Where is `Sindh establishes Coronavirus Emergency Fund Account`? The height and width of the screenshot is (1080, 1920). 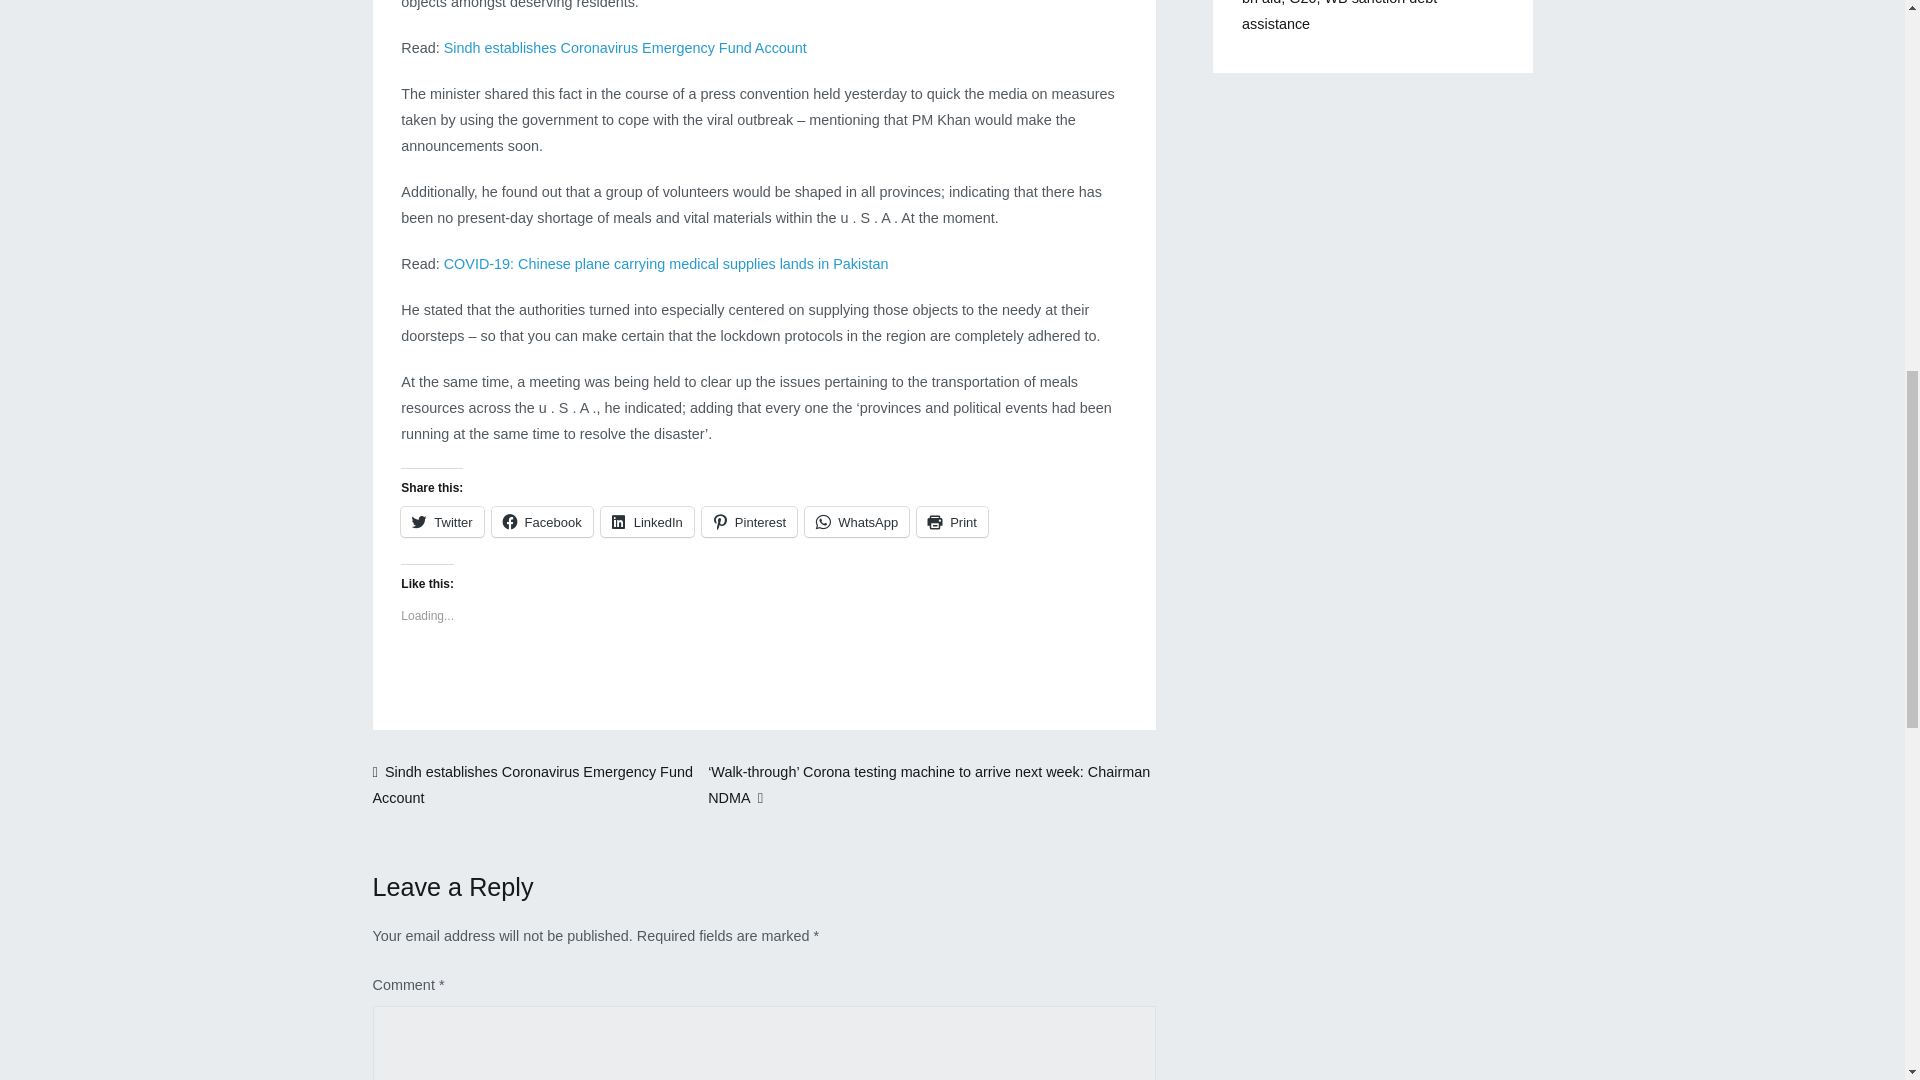
Sindh establishes Coronavirus Emergency Fund Account is located at coordinates (532, 784).